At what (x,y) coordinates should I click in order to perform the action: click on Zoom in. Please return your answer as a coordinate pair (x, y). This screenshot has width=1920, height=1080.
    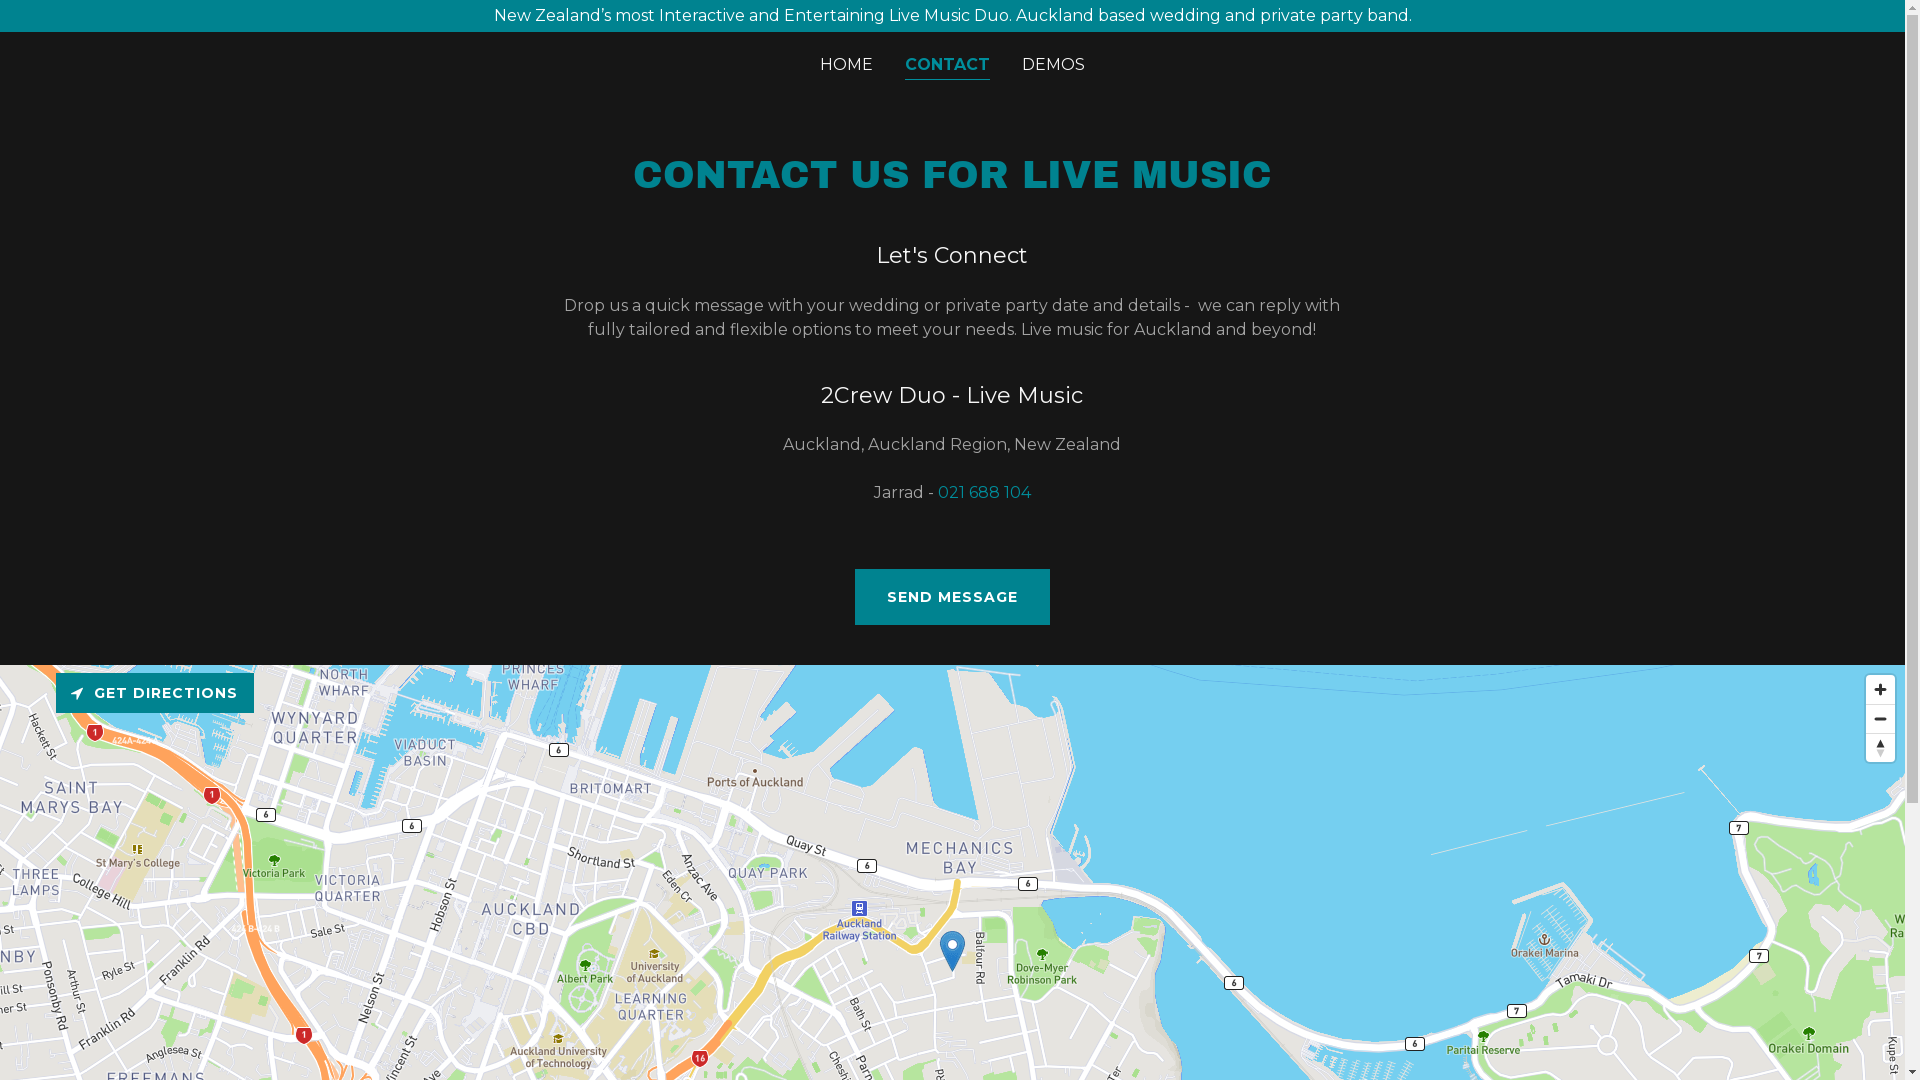
    Looking at the image, I should click on (1880, 690).